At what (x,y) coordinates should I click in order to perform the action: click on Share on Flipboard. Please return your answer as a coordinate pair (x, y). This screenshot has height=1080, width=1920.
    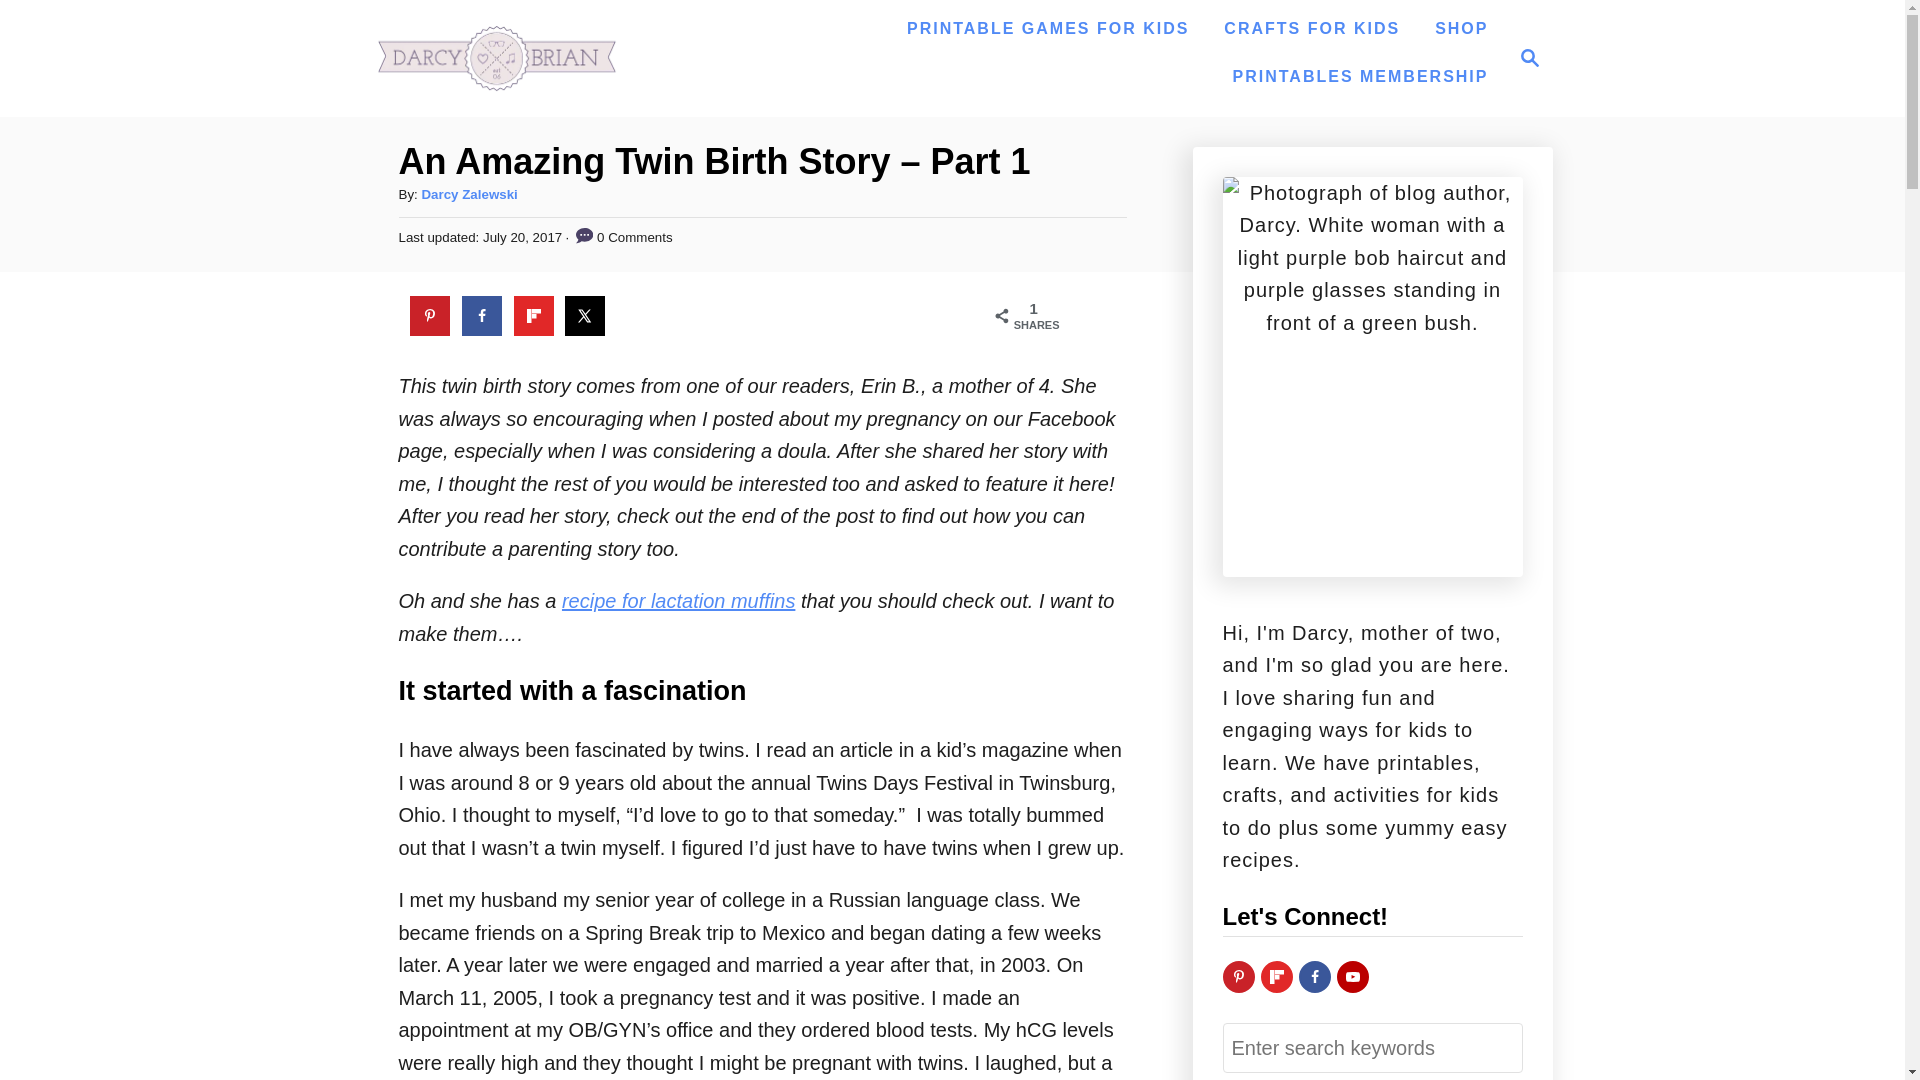
    Looking at the image, I should click on (1237, 976).